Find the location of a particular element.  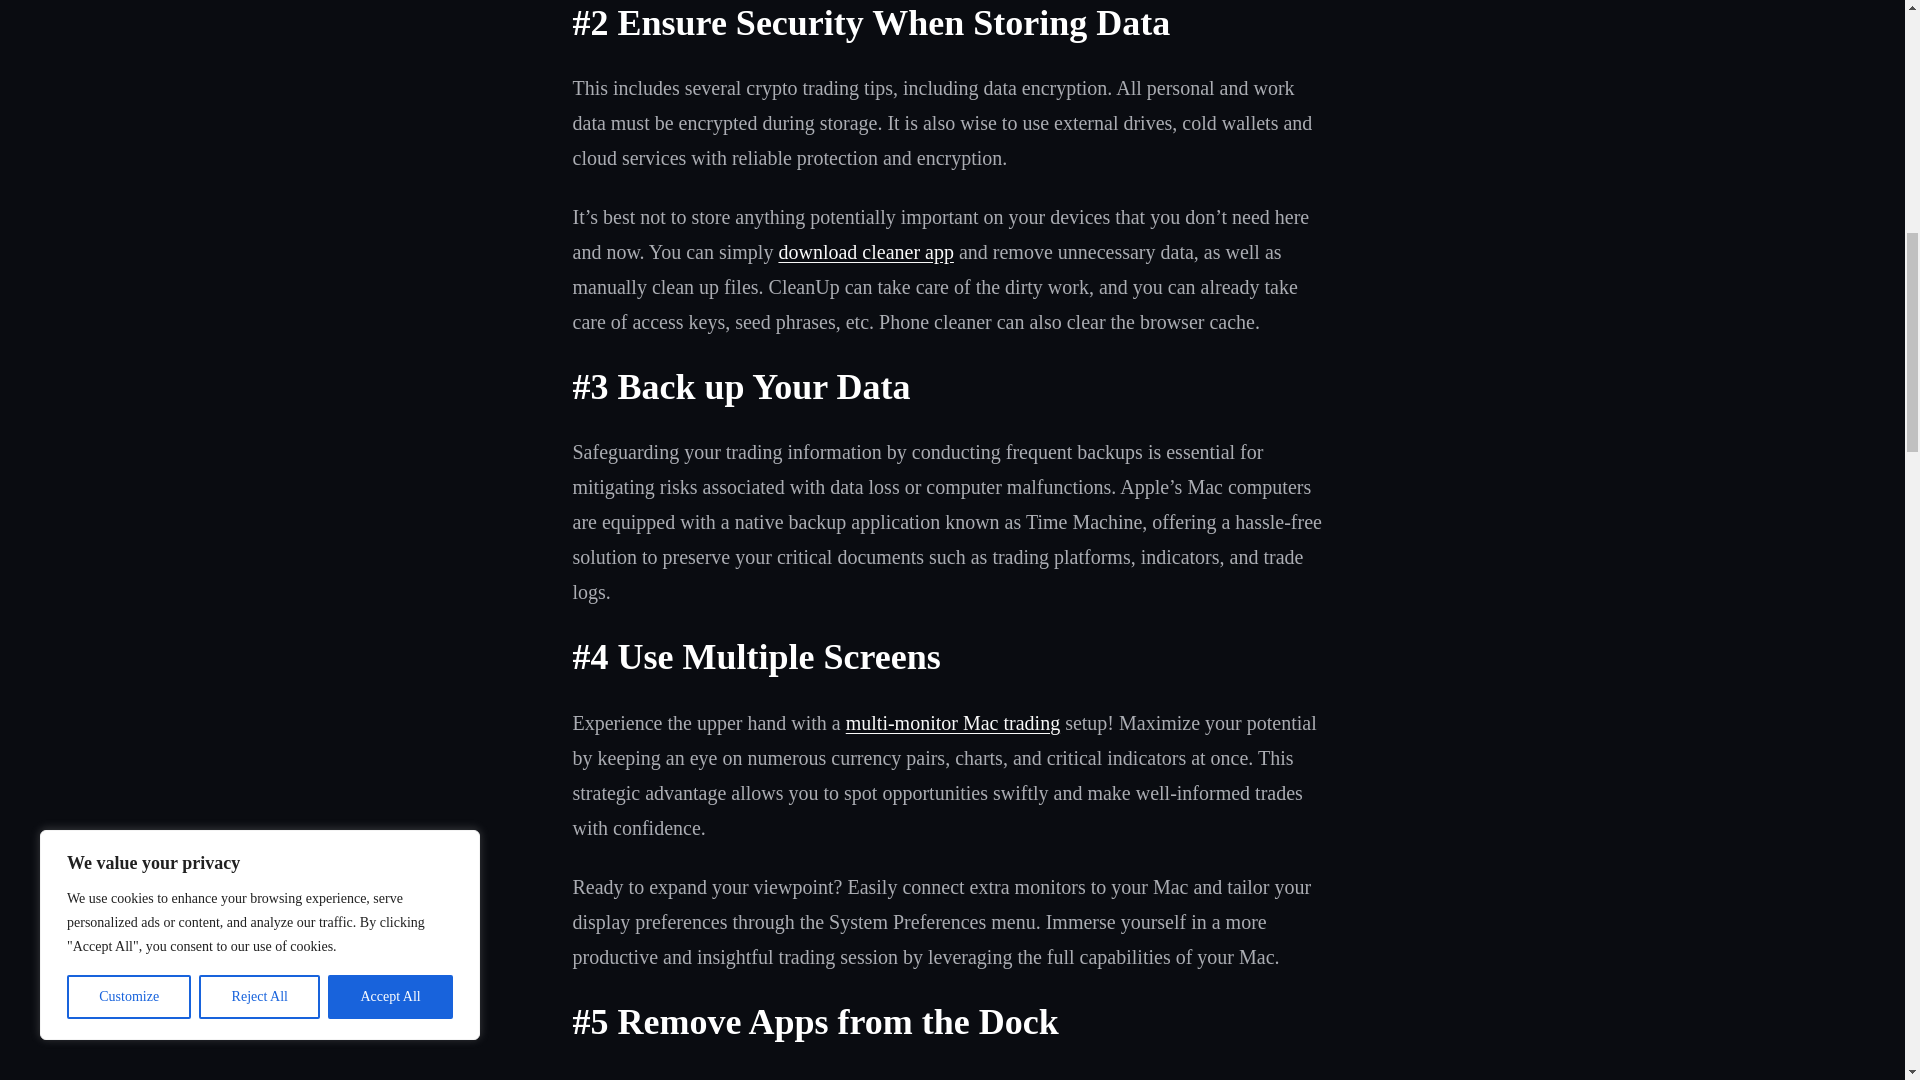

download cleaner app is located at coordinates (864, 252).